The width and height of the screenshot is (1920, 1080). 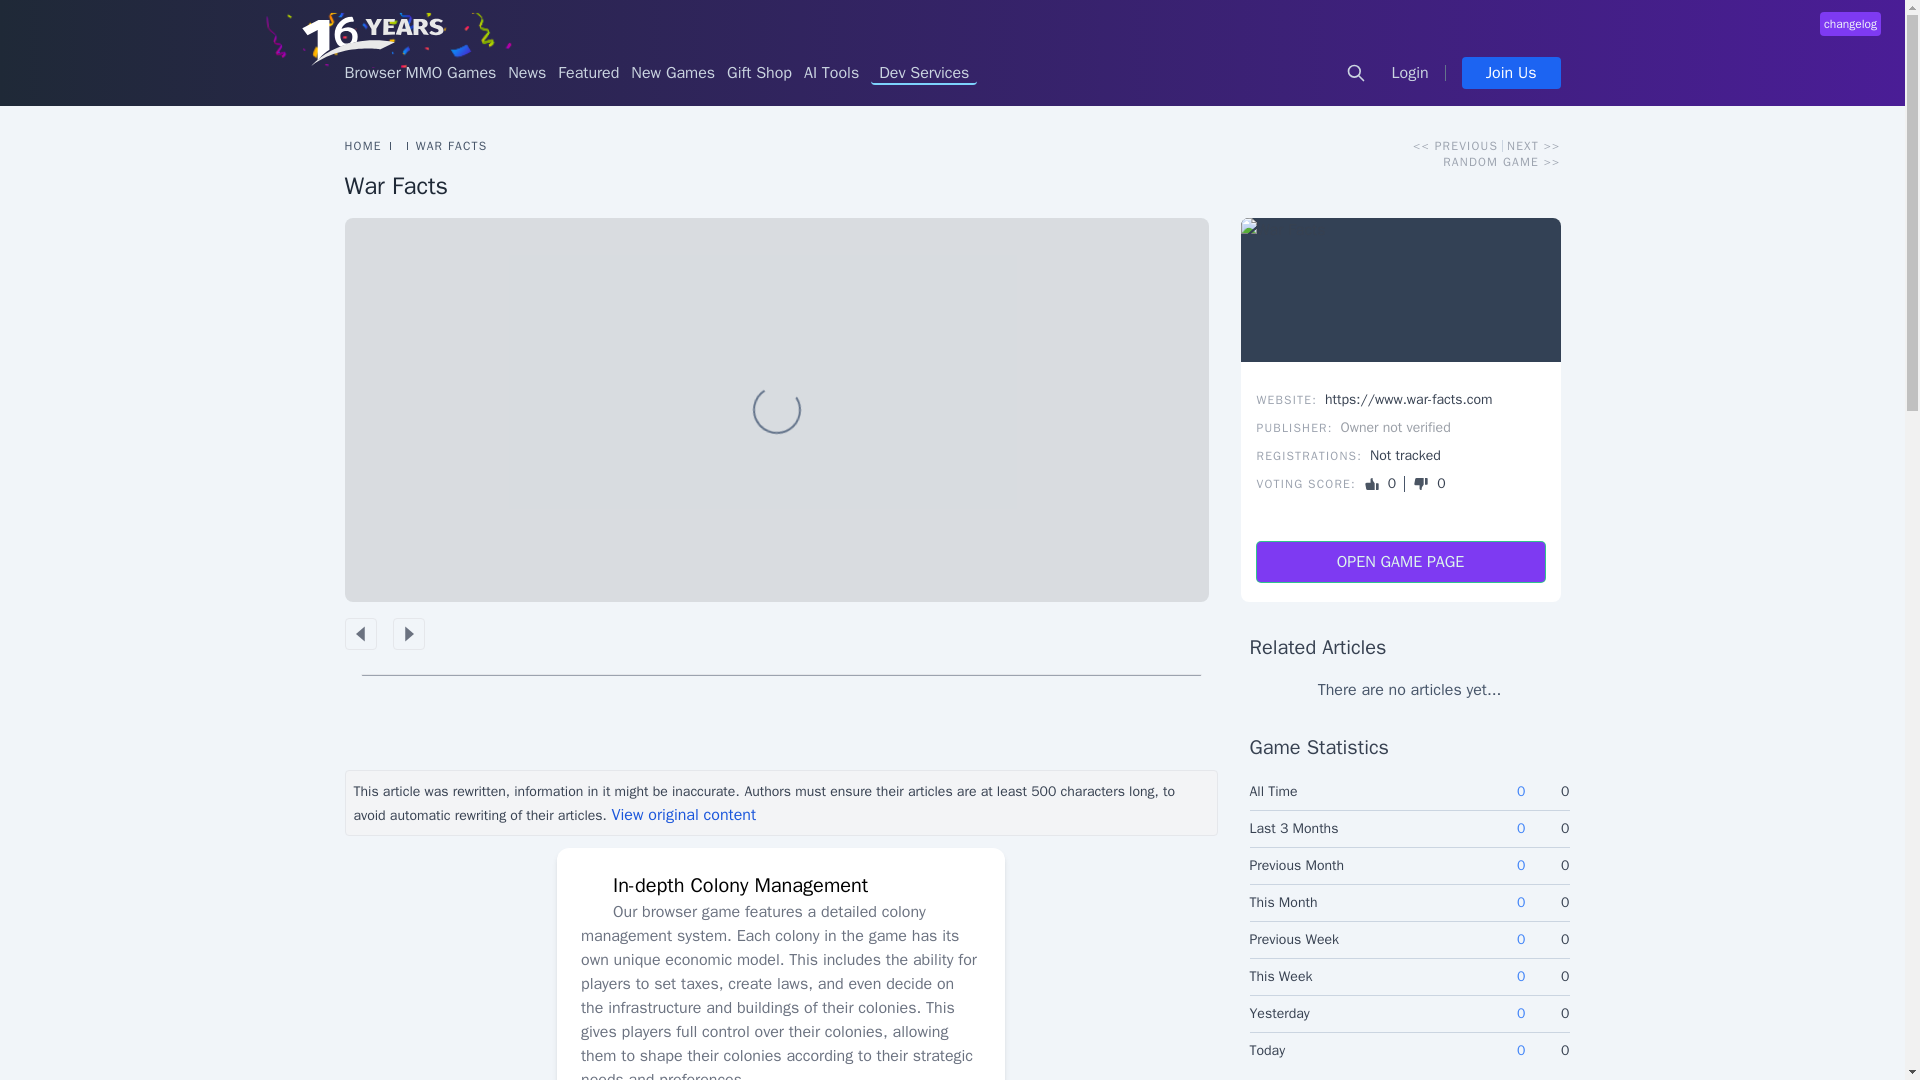 What do you see at coordinates (526, 72) in the screenshot?
I see `News` at bounding box center [526, 72].